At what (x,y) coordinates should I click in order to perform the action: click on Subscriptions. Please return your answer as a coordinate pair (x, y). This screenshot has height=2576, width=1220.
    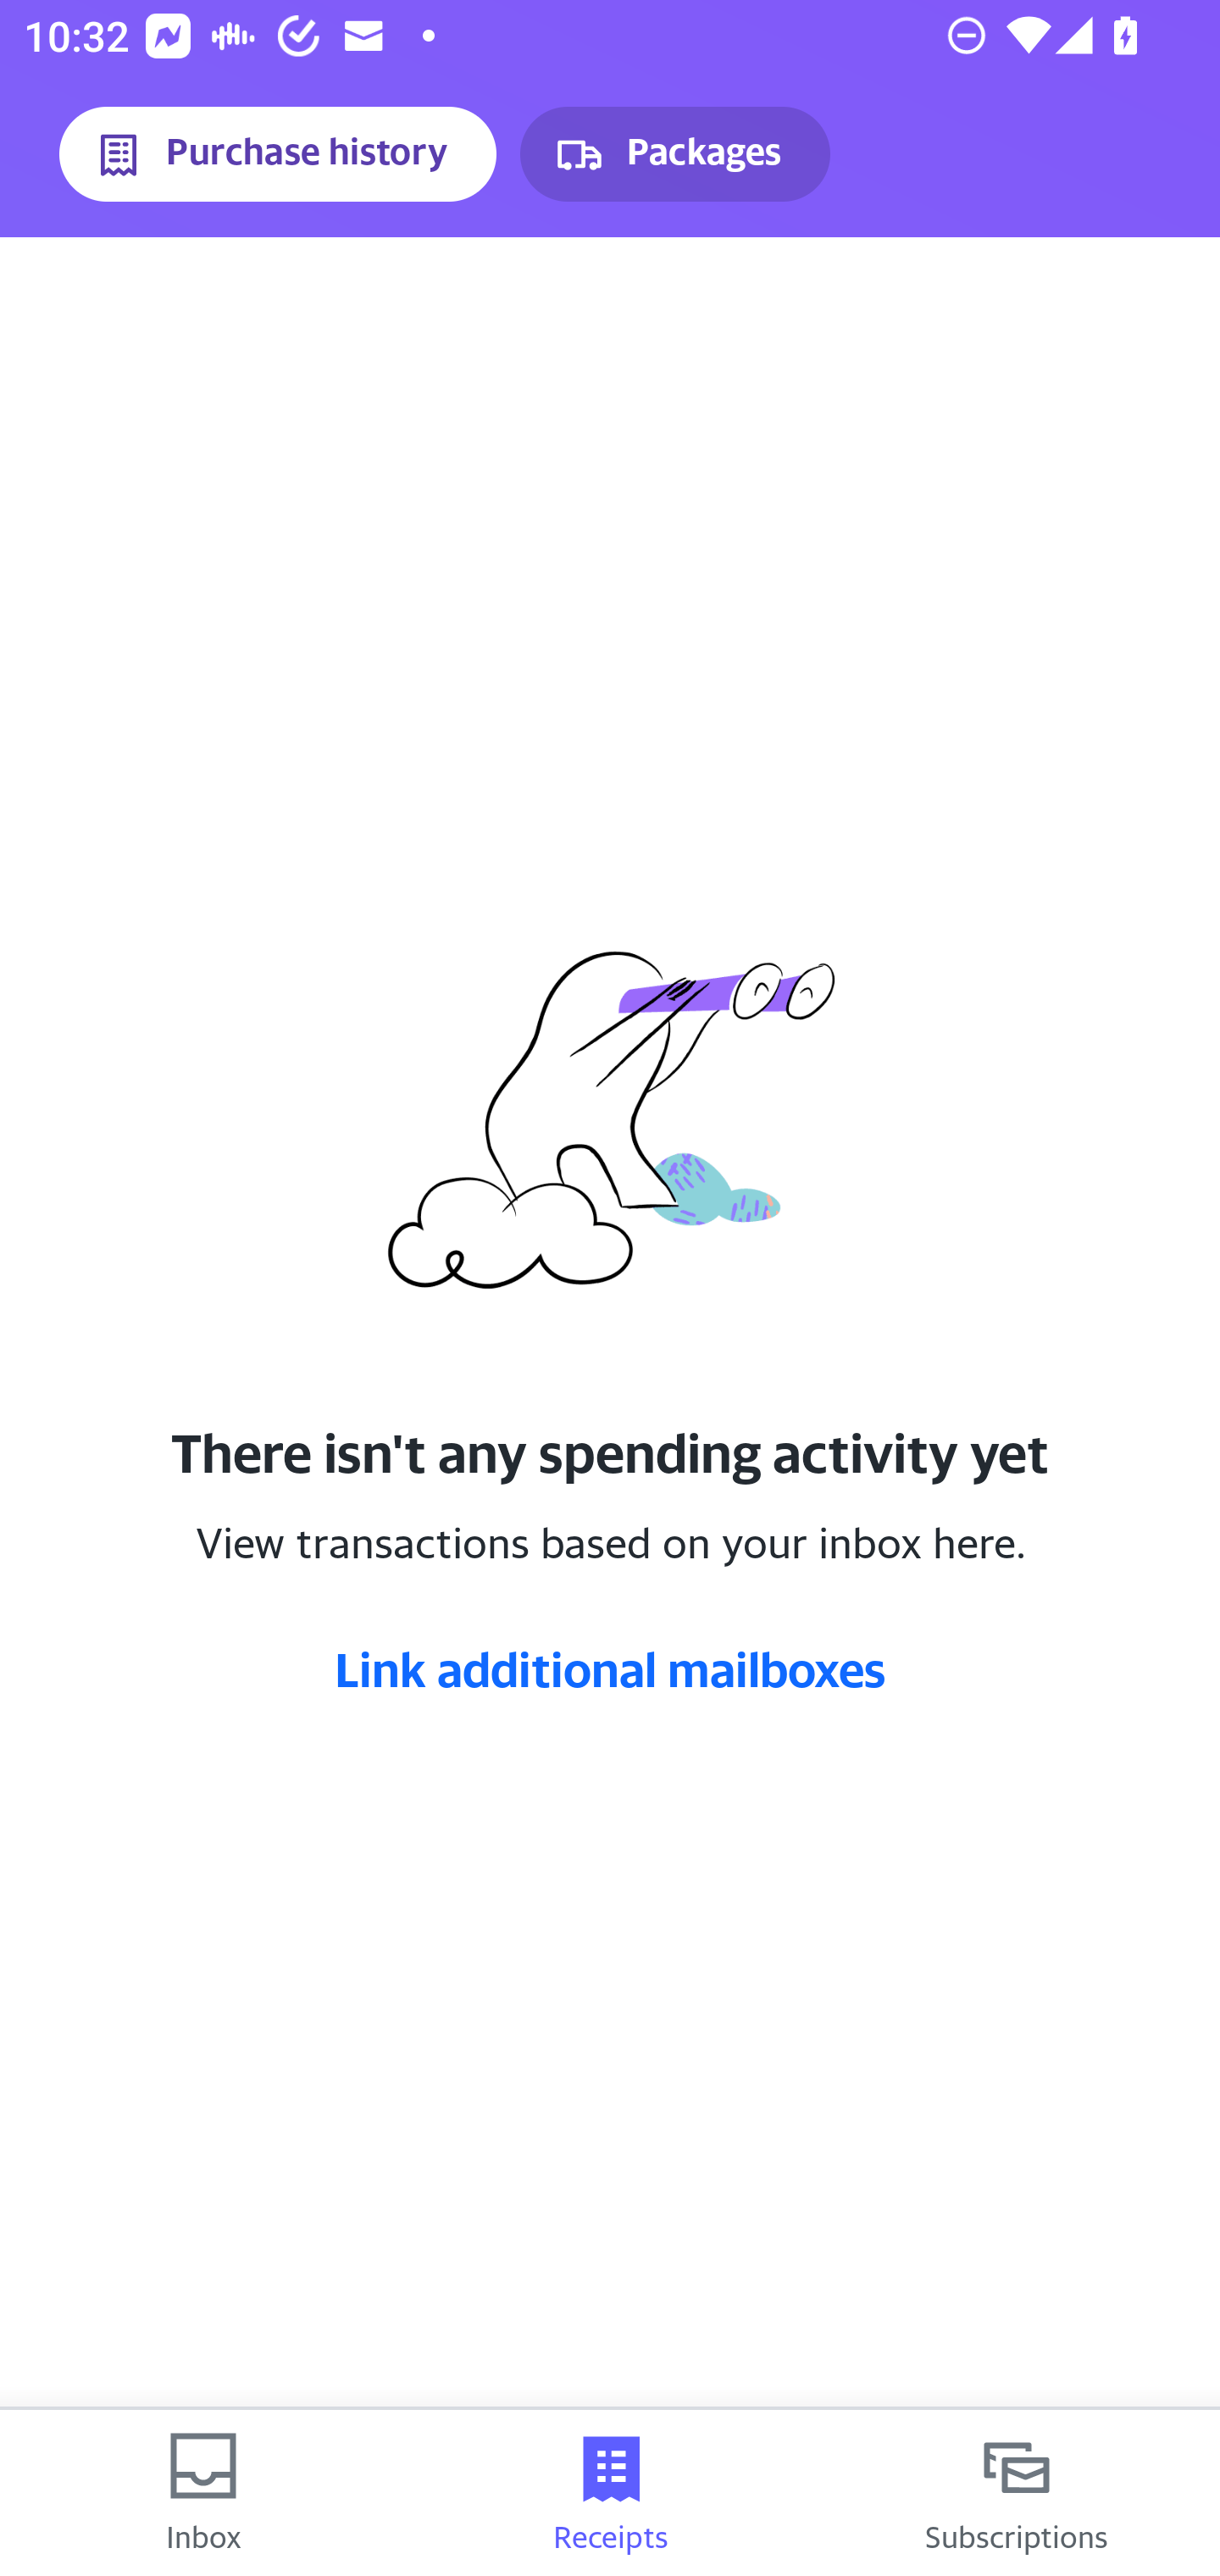
    Looking at the image, I should click on (1017, 2493).